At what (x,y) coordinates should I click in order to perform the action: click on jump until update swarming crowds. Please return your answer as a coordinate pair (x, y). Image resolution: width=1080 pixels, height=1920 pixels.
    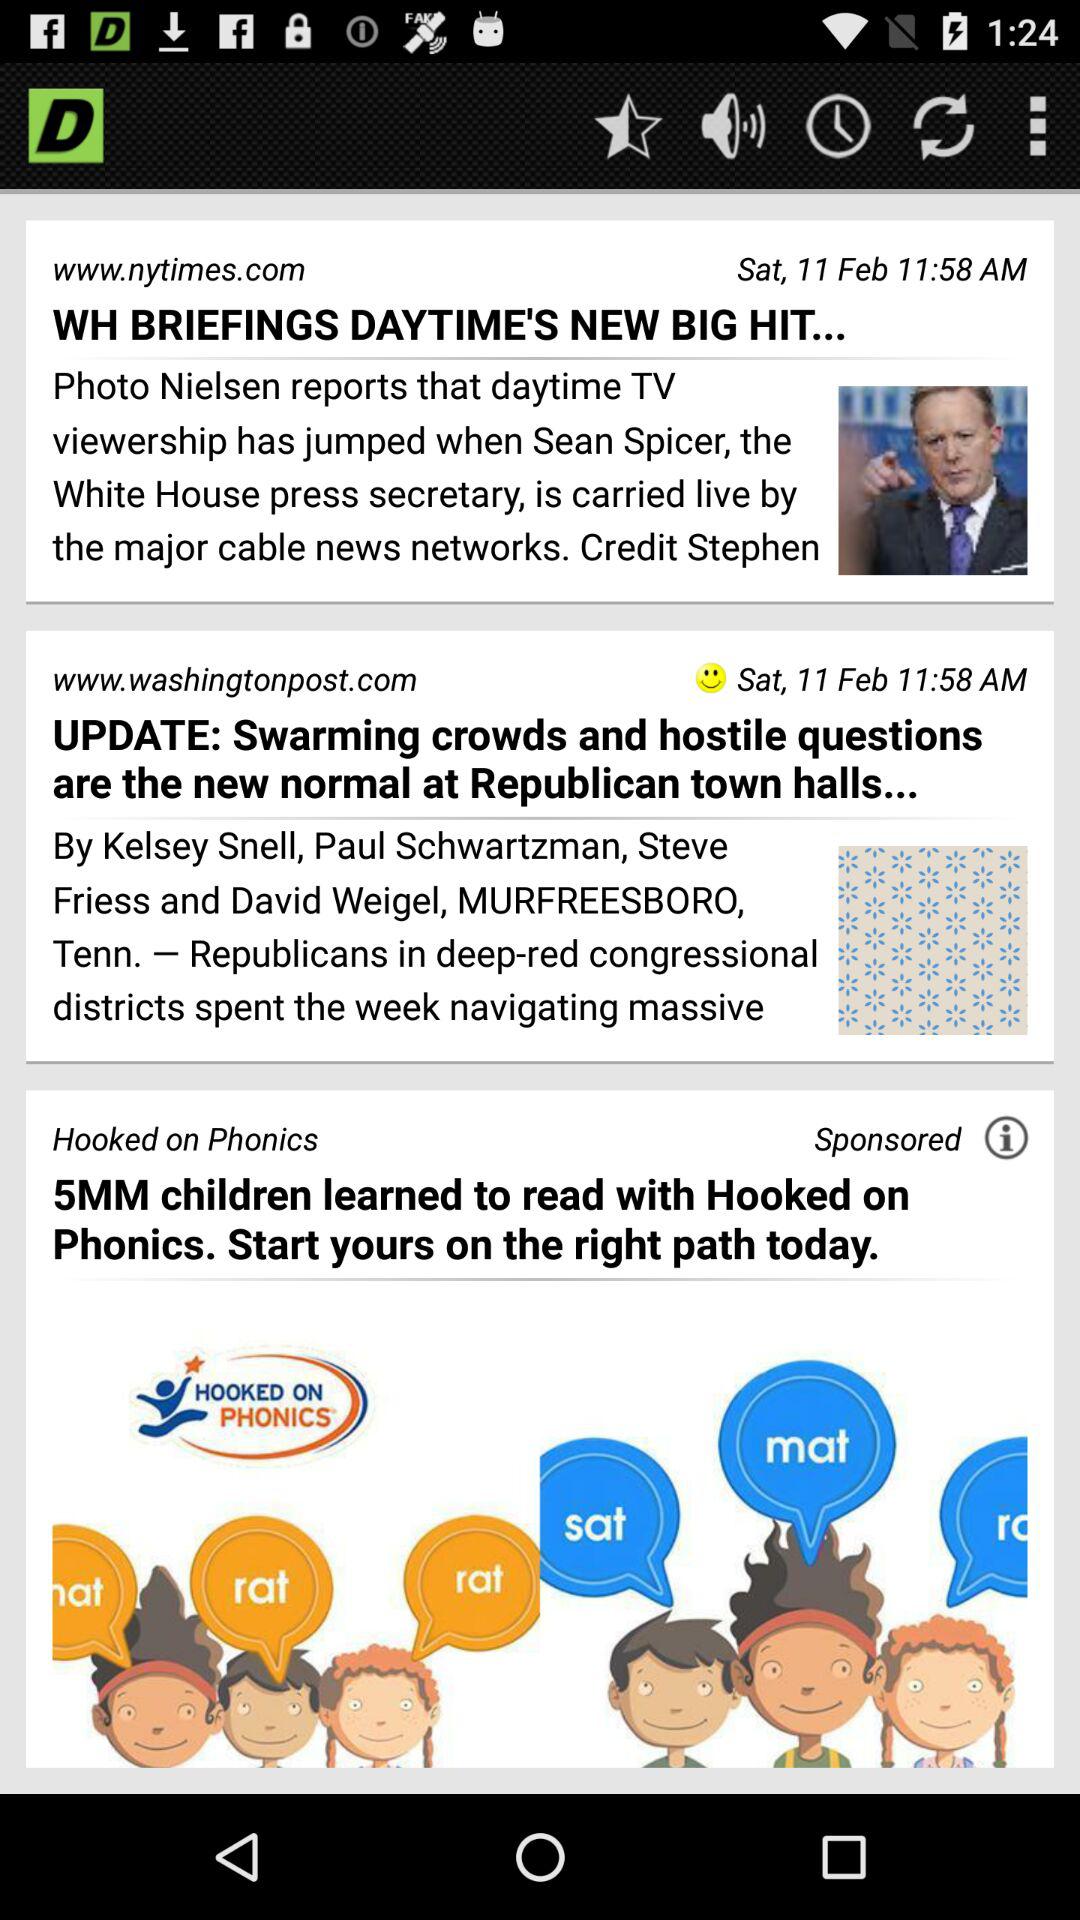
    Looking at the image, I should click on (540, 758).